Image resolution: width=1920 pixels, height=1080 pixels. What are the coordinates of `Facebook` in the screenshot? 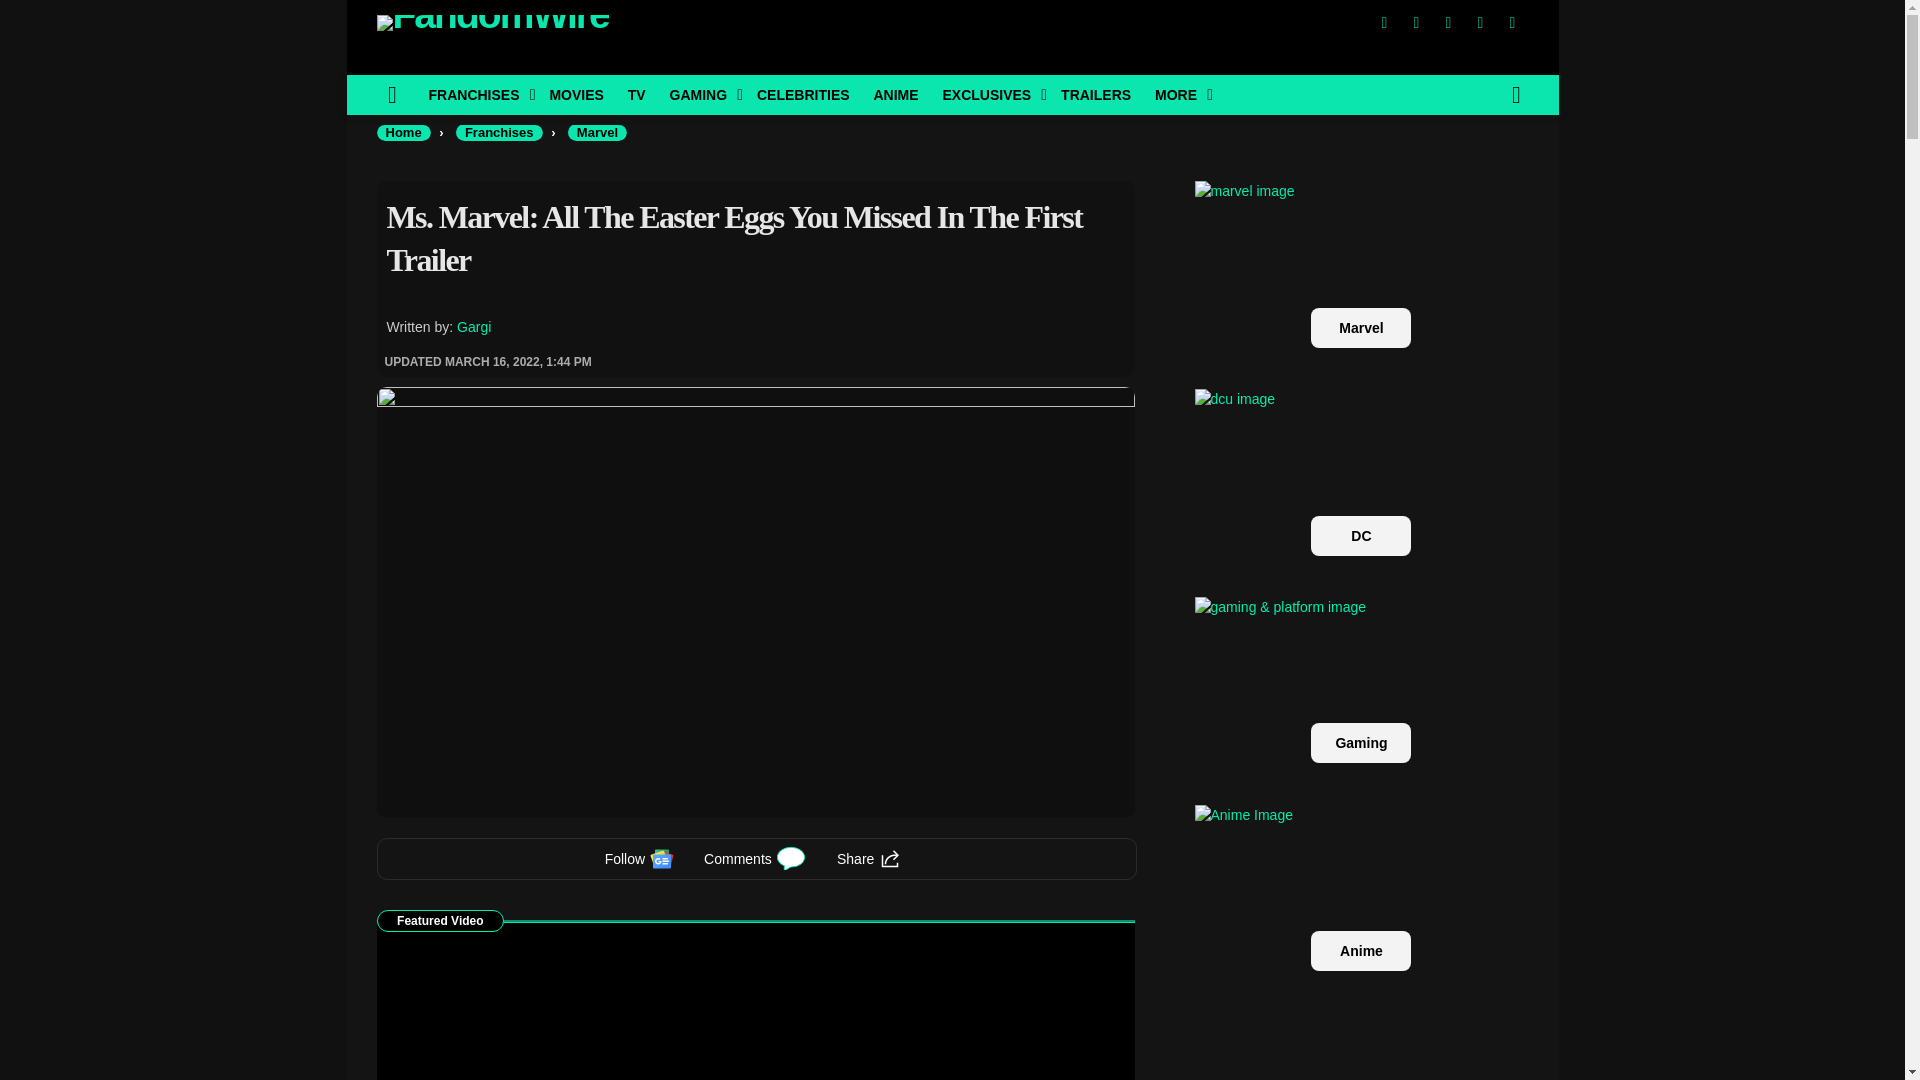 It's located at (1383, 22).